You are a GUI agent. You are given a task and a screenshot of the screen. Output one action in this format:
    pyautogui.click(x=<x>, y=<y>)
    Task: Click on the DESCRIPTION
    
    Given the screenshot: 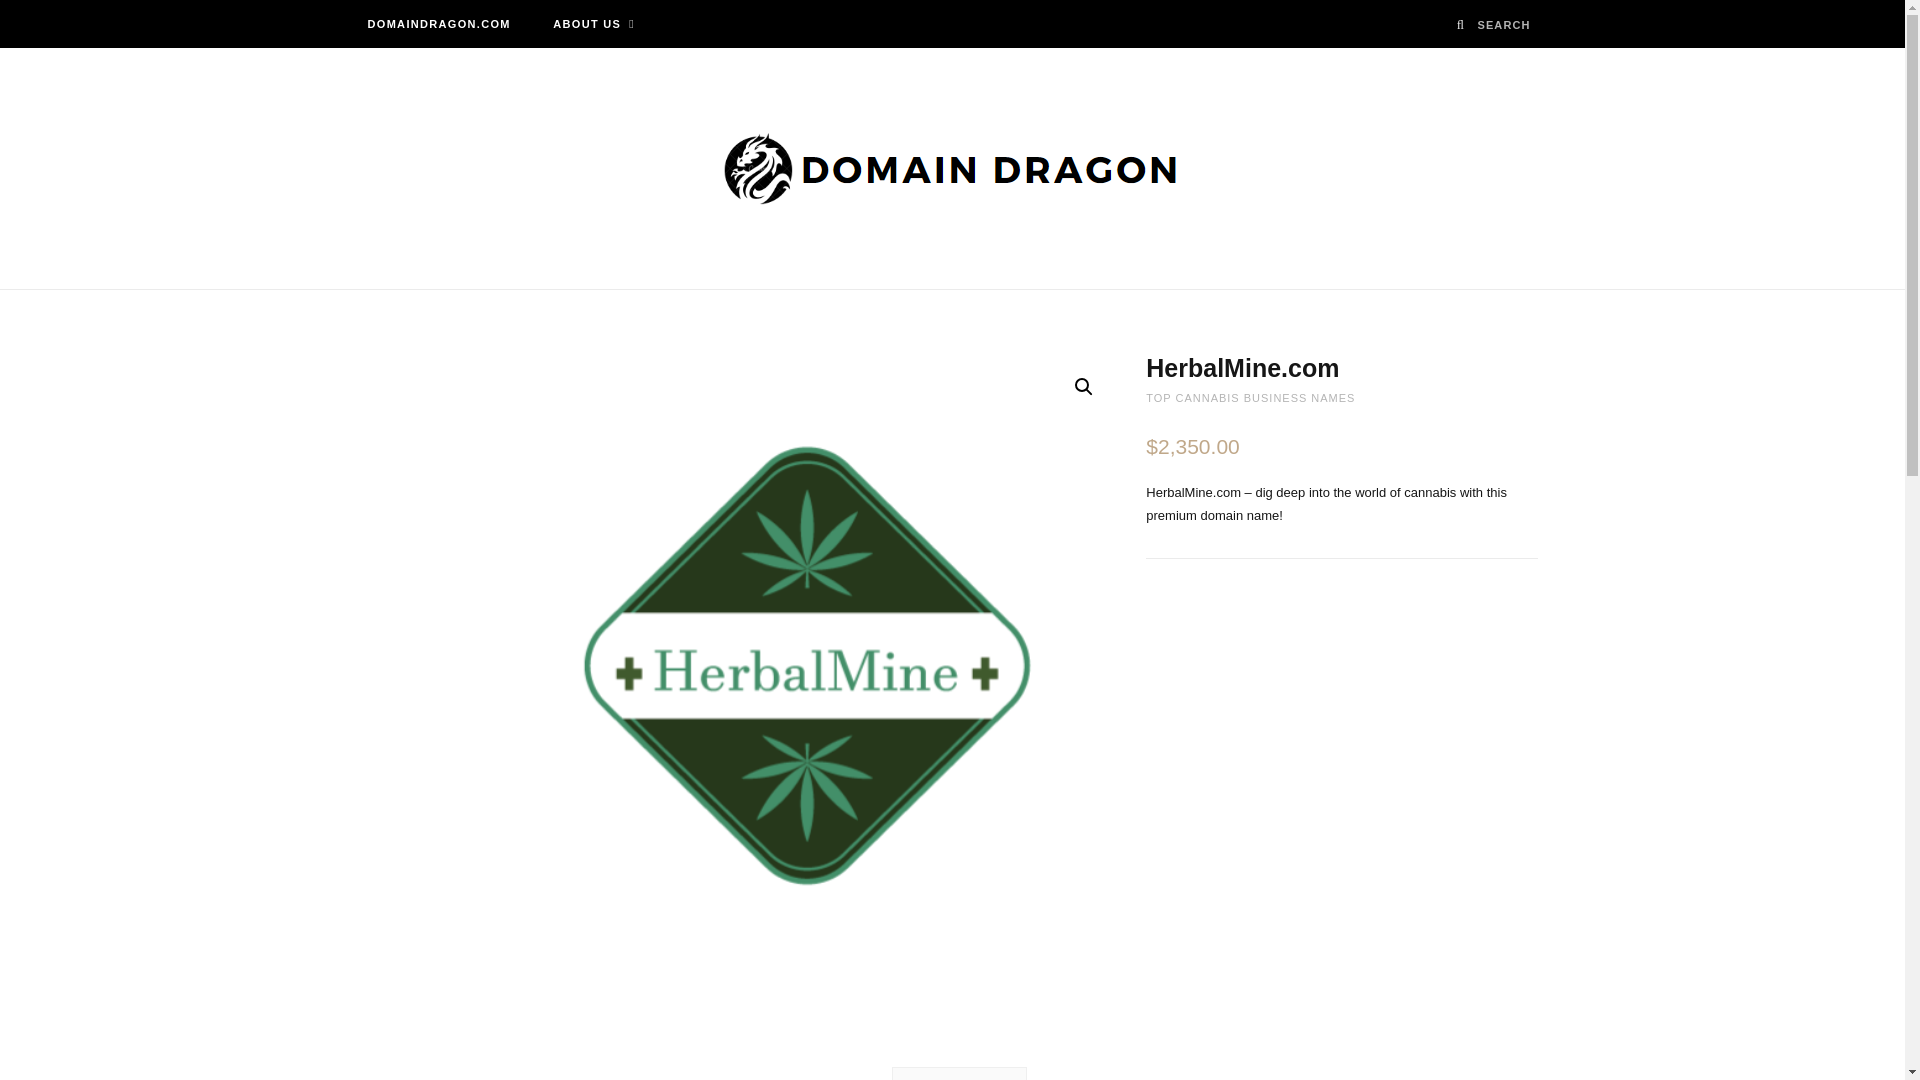 What is the action you would take?
    pyautogui.click(x=958, y=1074)
    